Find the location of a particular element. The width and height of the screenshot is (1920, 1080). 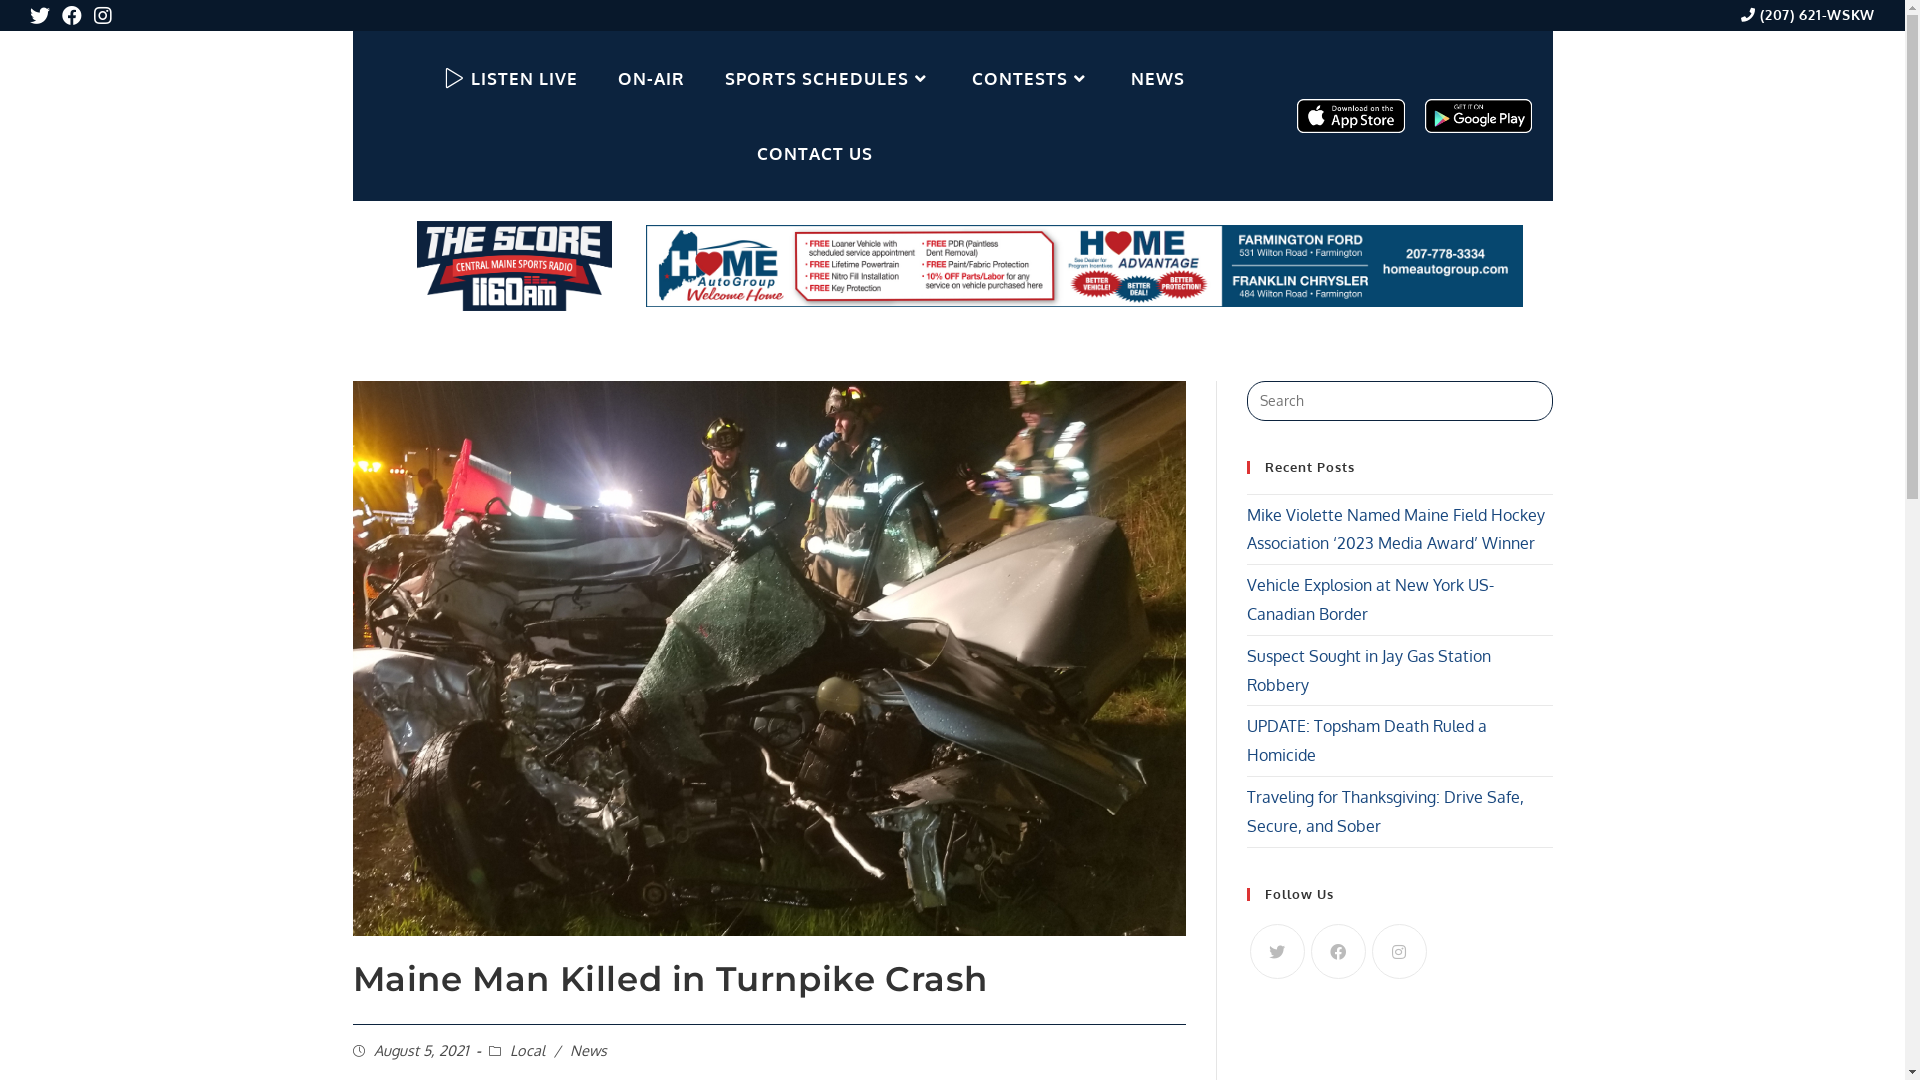

Traveling for Thanksgiving: Drive Safe, Secure, and Sober is located at coordinates (1384, 812).